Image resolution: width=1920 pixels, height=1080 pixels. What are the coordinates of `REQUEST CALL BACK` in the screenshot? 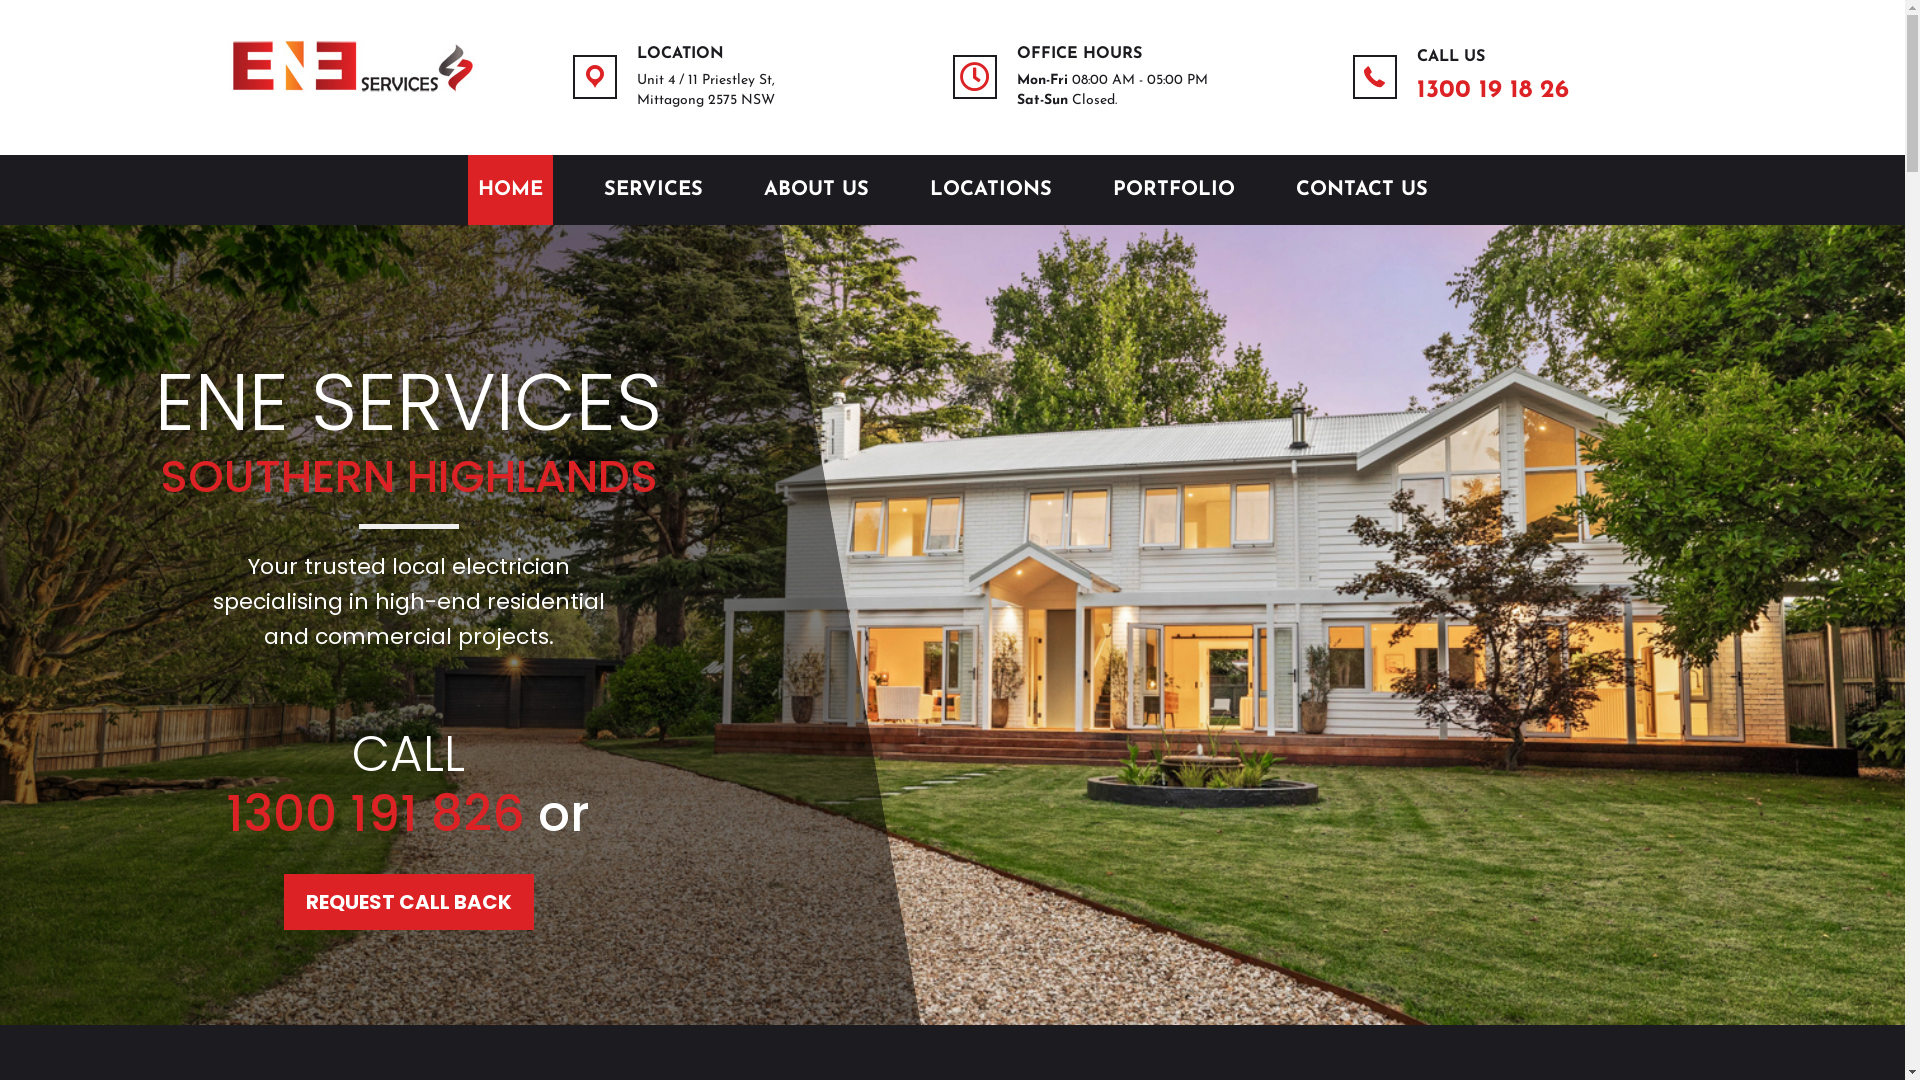 It's located at (409, 902).